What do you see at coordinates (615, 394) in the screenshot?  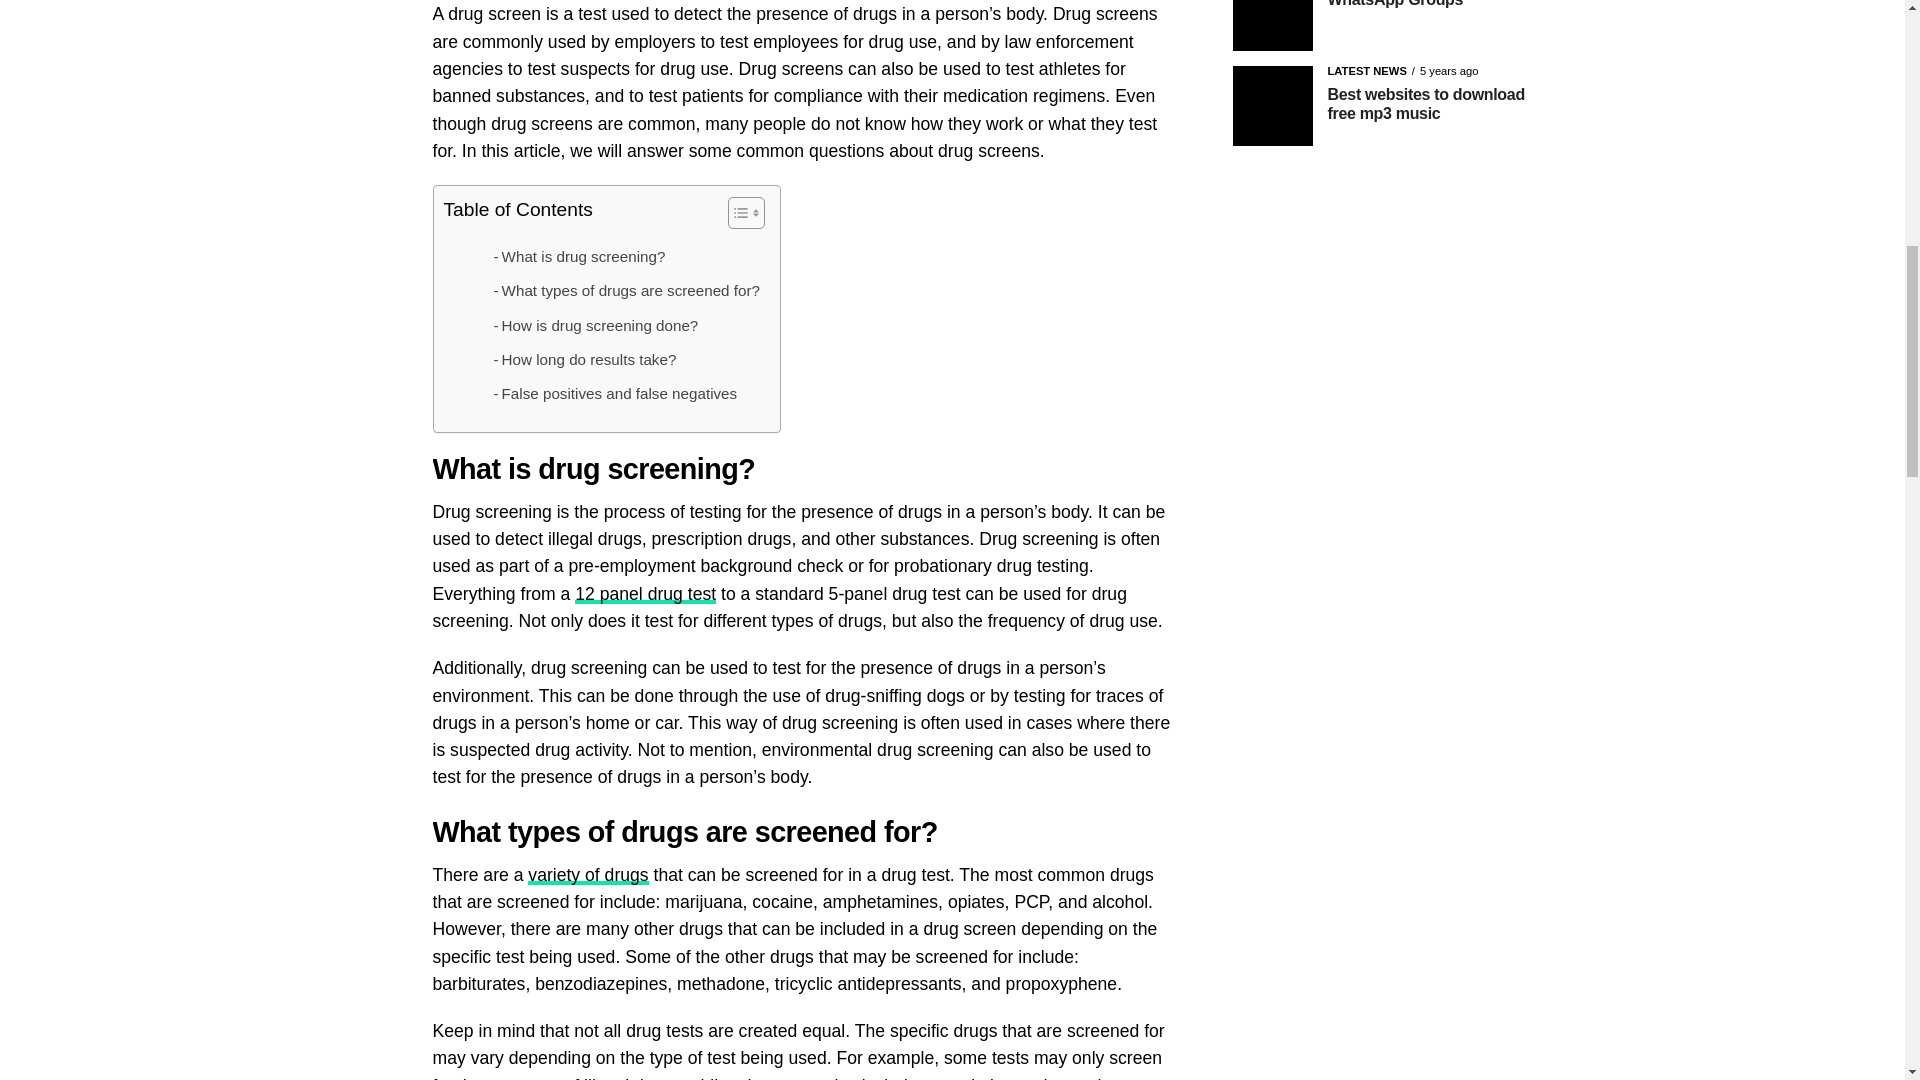 I see `False positives and false negatives` at bounding box center [615, 394].